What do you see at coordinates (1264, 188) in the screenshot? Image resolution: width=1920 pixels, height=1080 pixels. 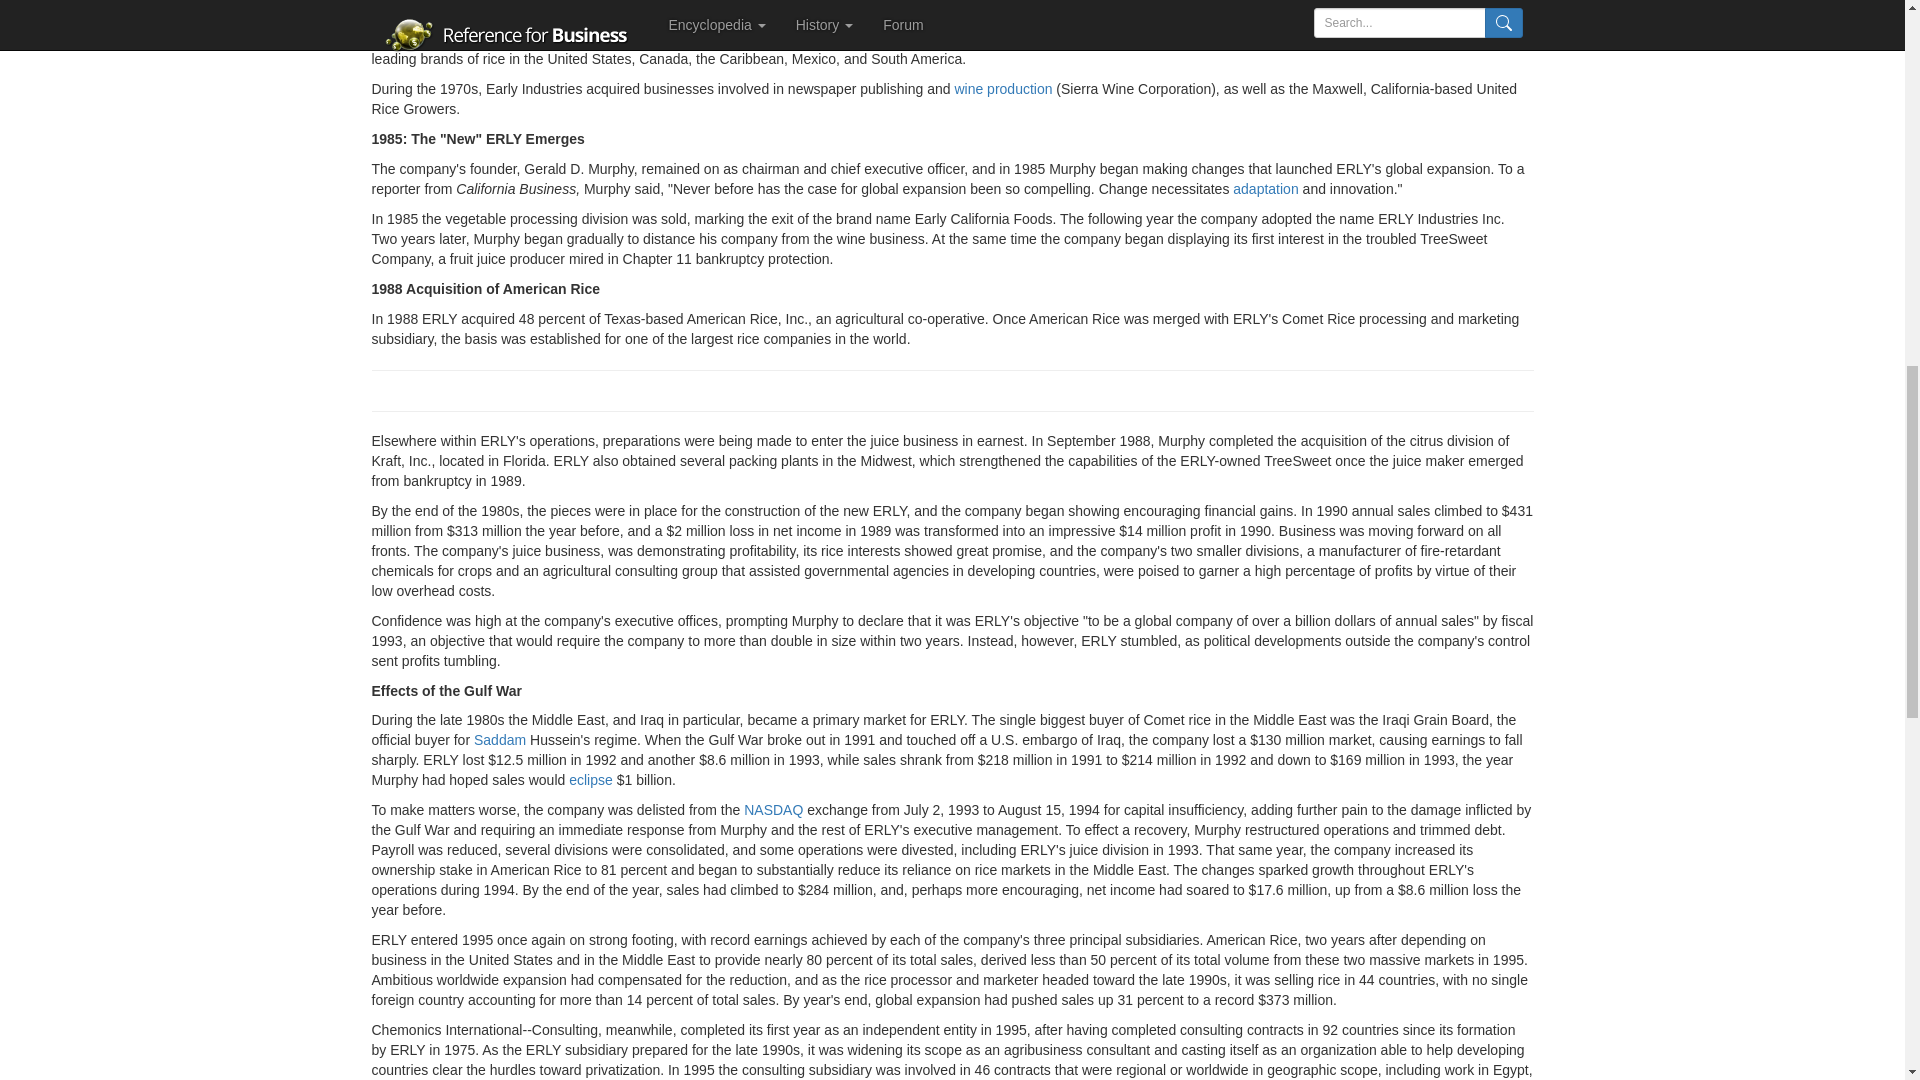 I see `View 'adaptation' definition from Wikipedia` at bounding box center [1264, 188].